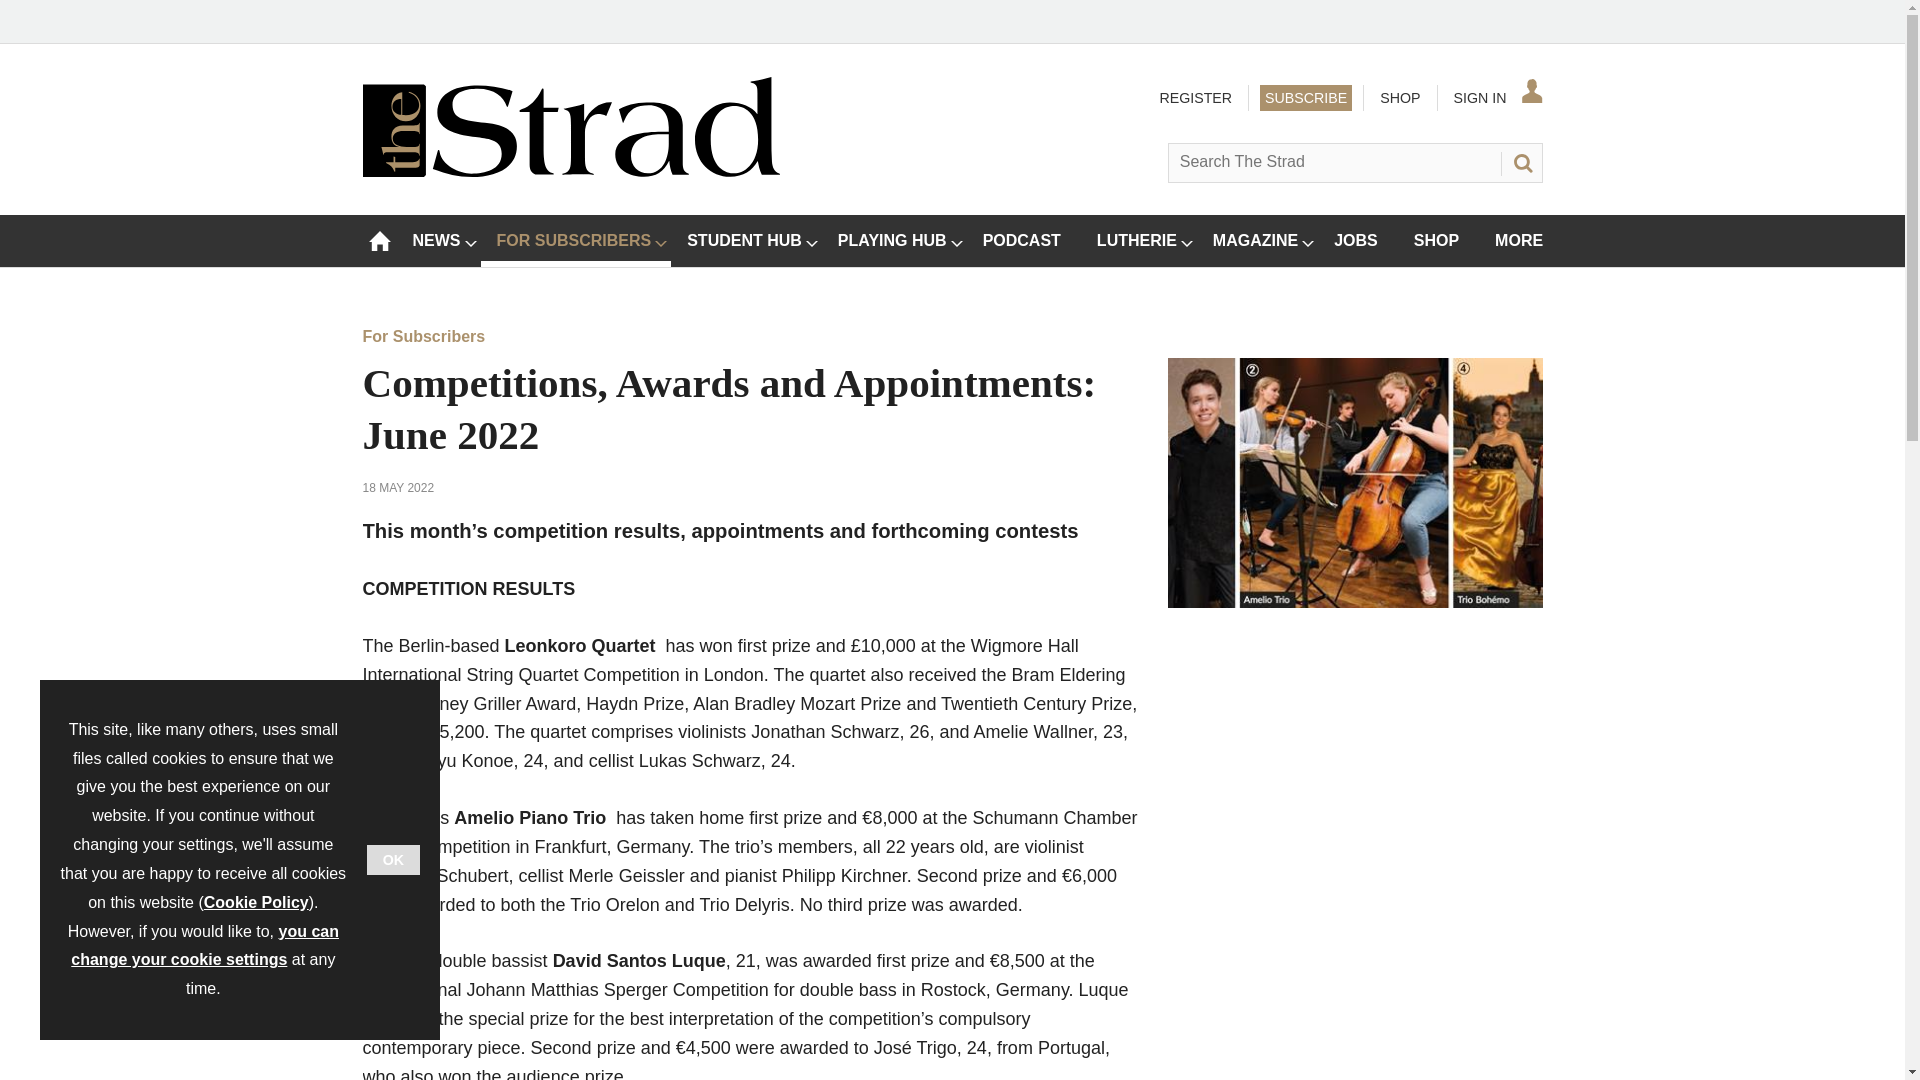 This screenshot has height=1080, width=1920. Describe the element at coordinates (256, 902) in the screenshot. I see `Cookie Policy` at that location.